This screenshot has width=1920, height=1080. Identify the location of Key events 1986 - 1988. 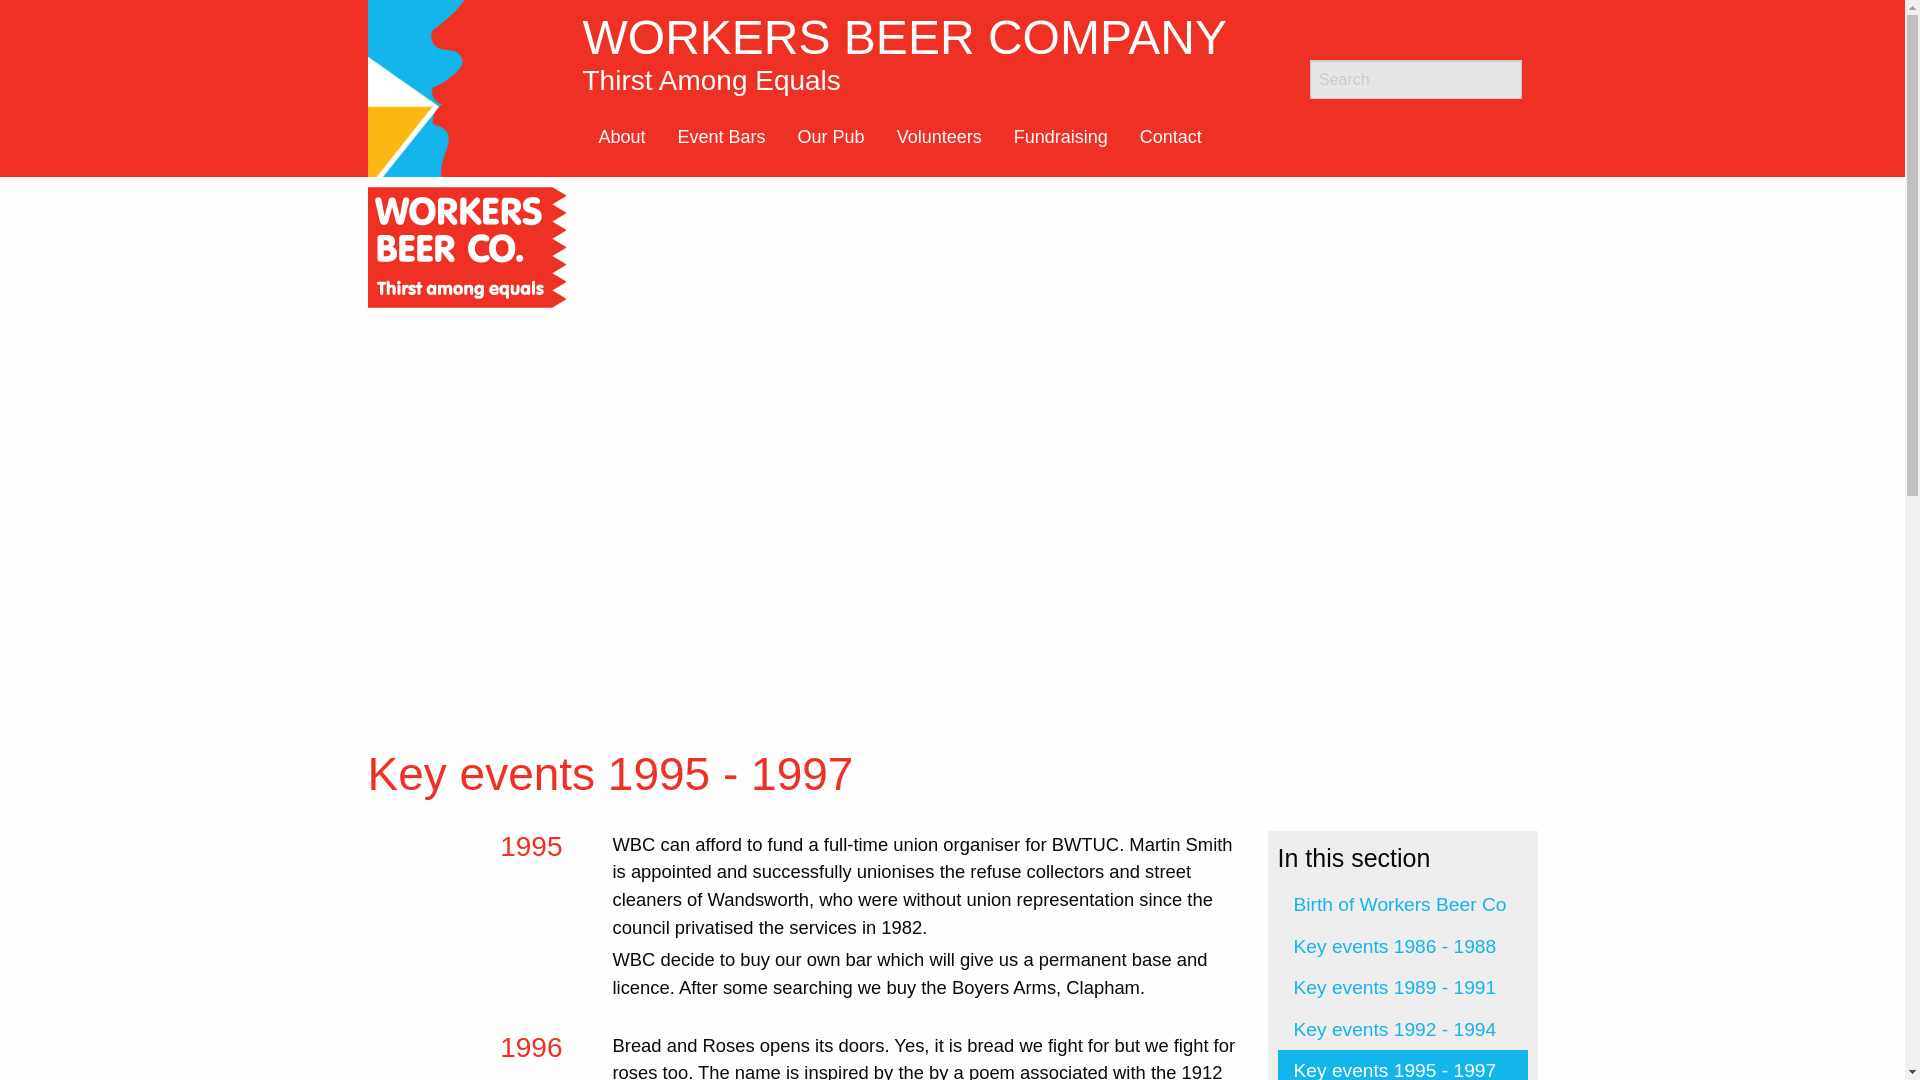
(940, 136).